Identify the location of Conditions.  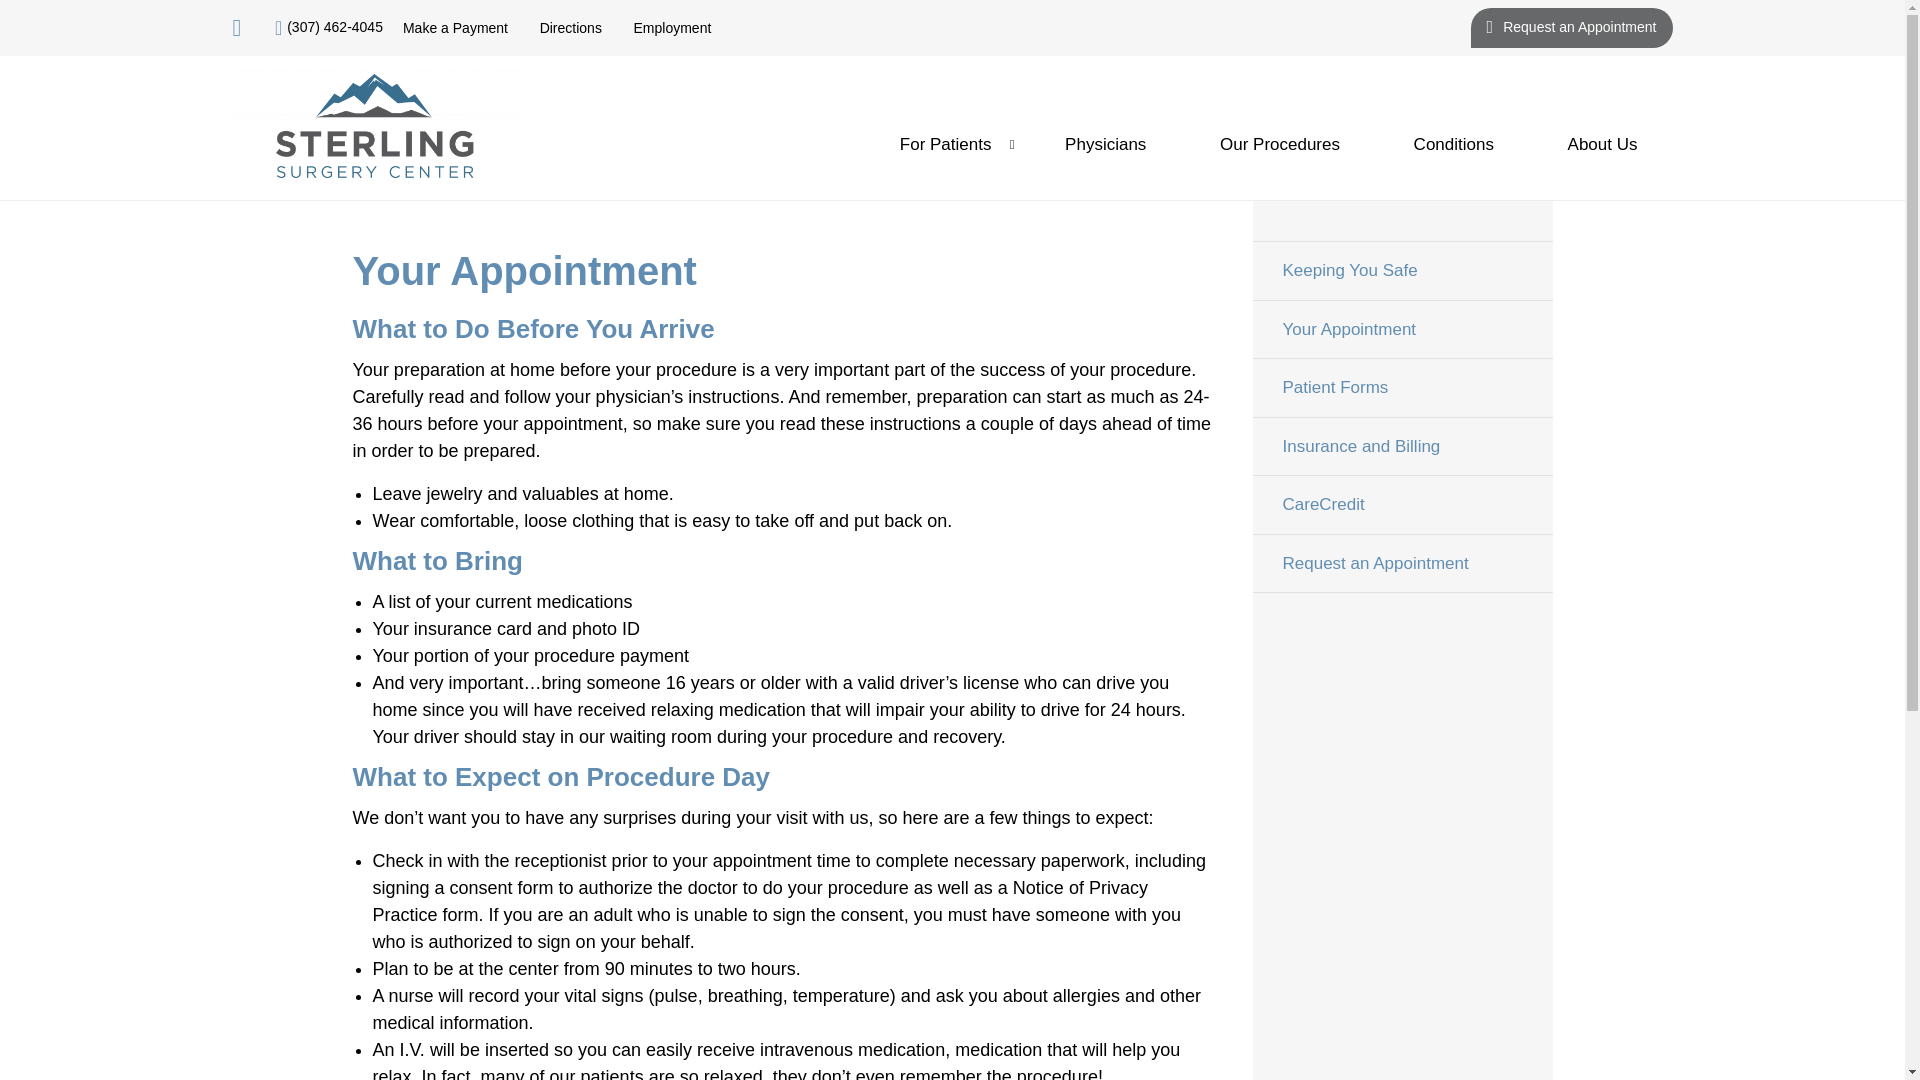
(1453, 144).